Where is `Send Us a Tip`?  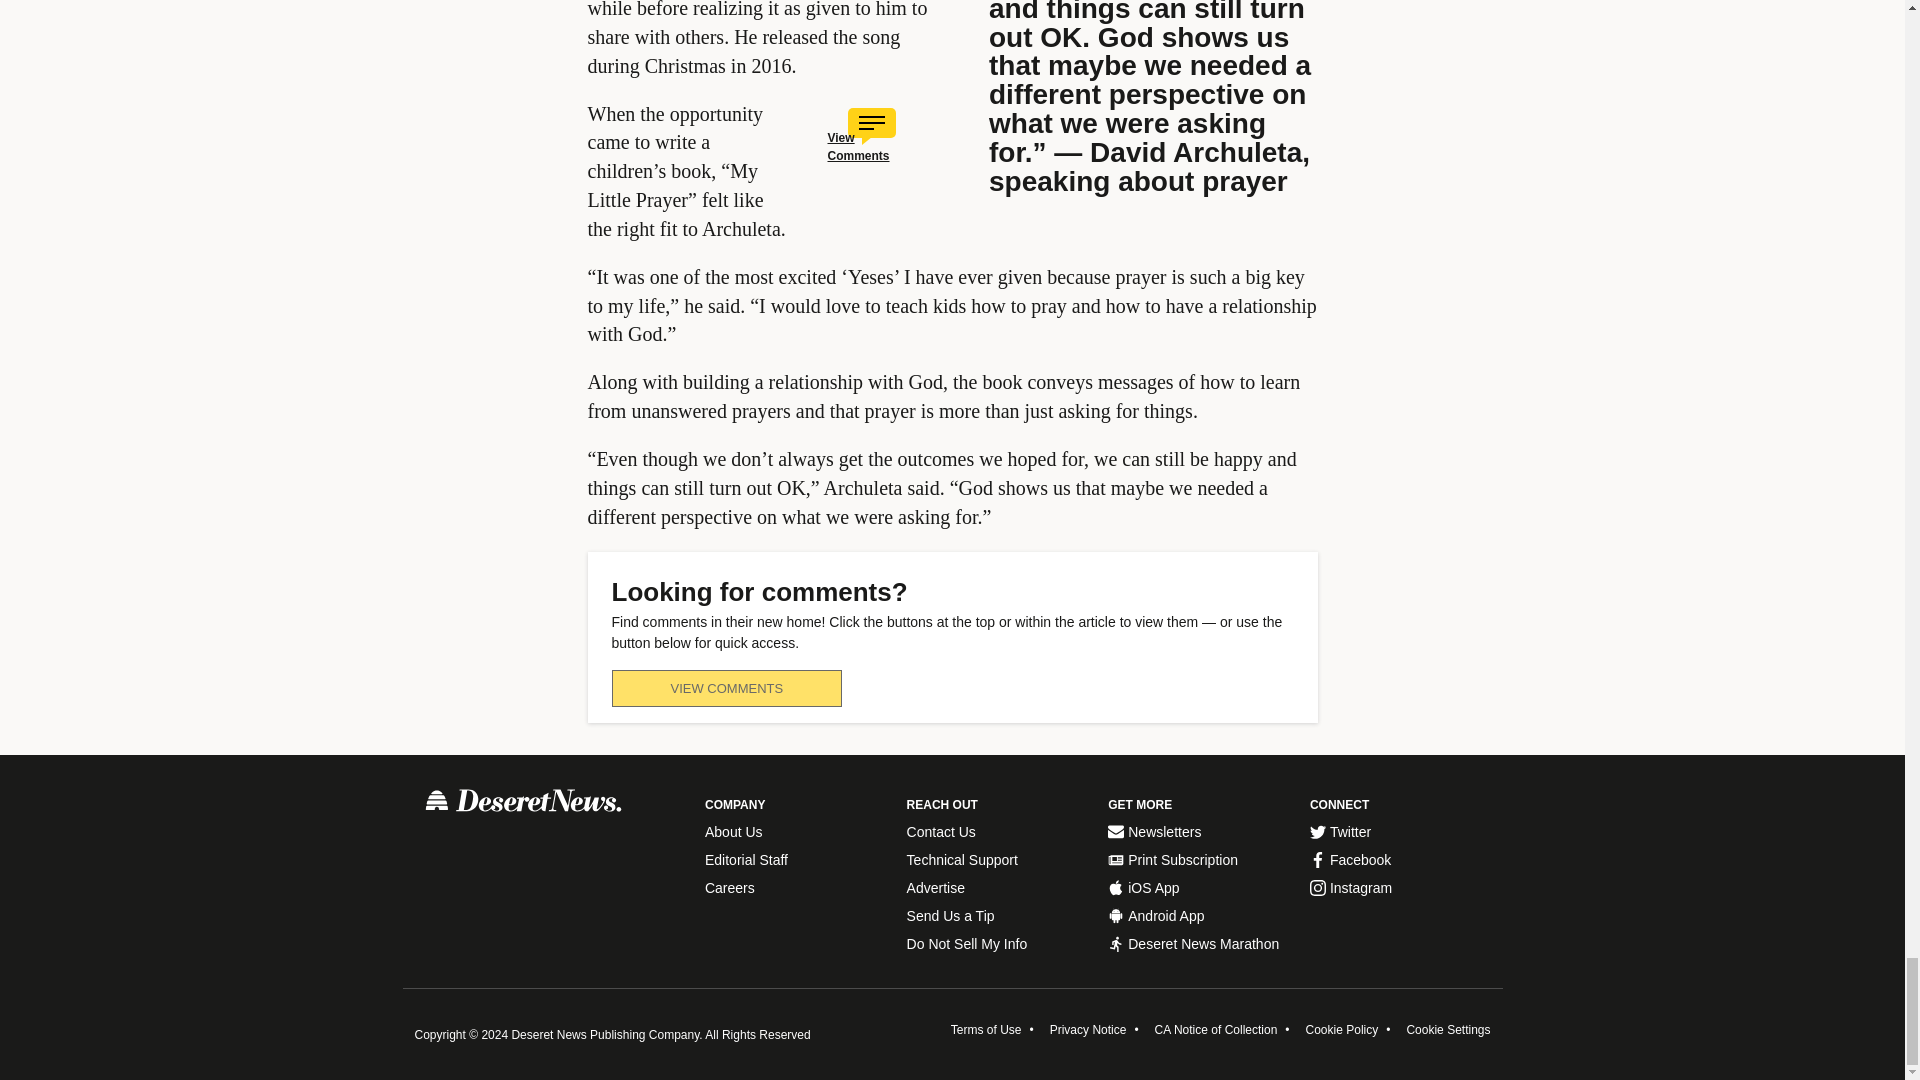
Send Us a Tip is located at coordinates (998, 916).